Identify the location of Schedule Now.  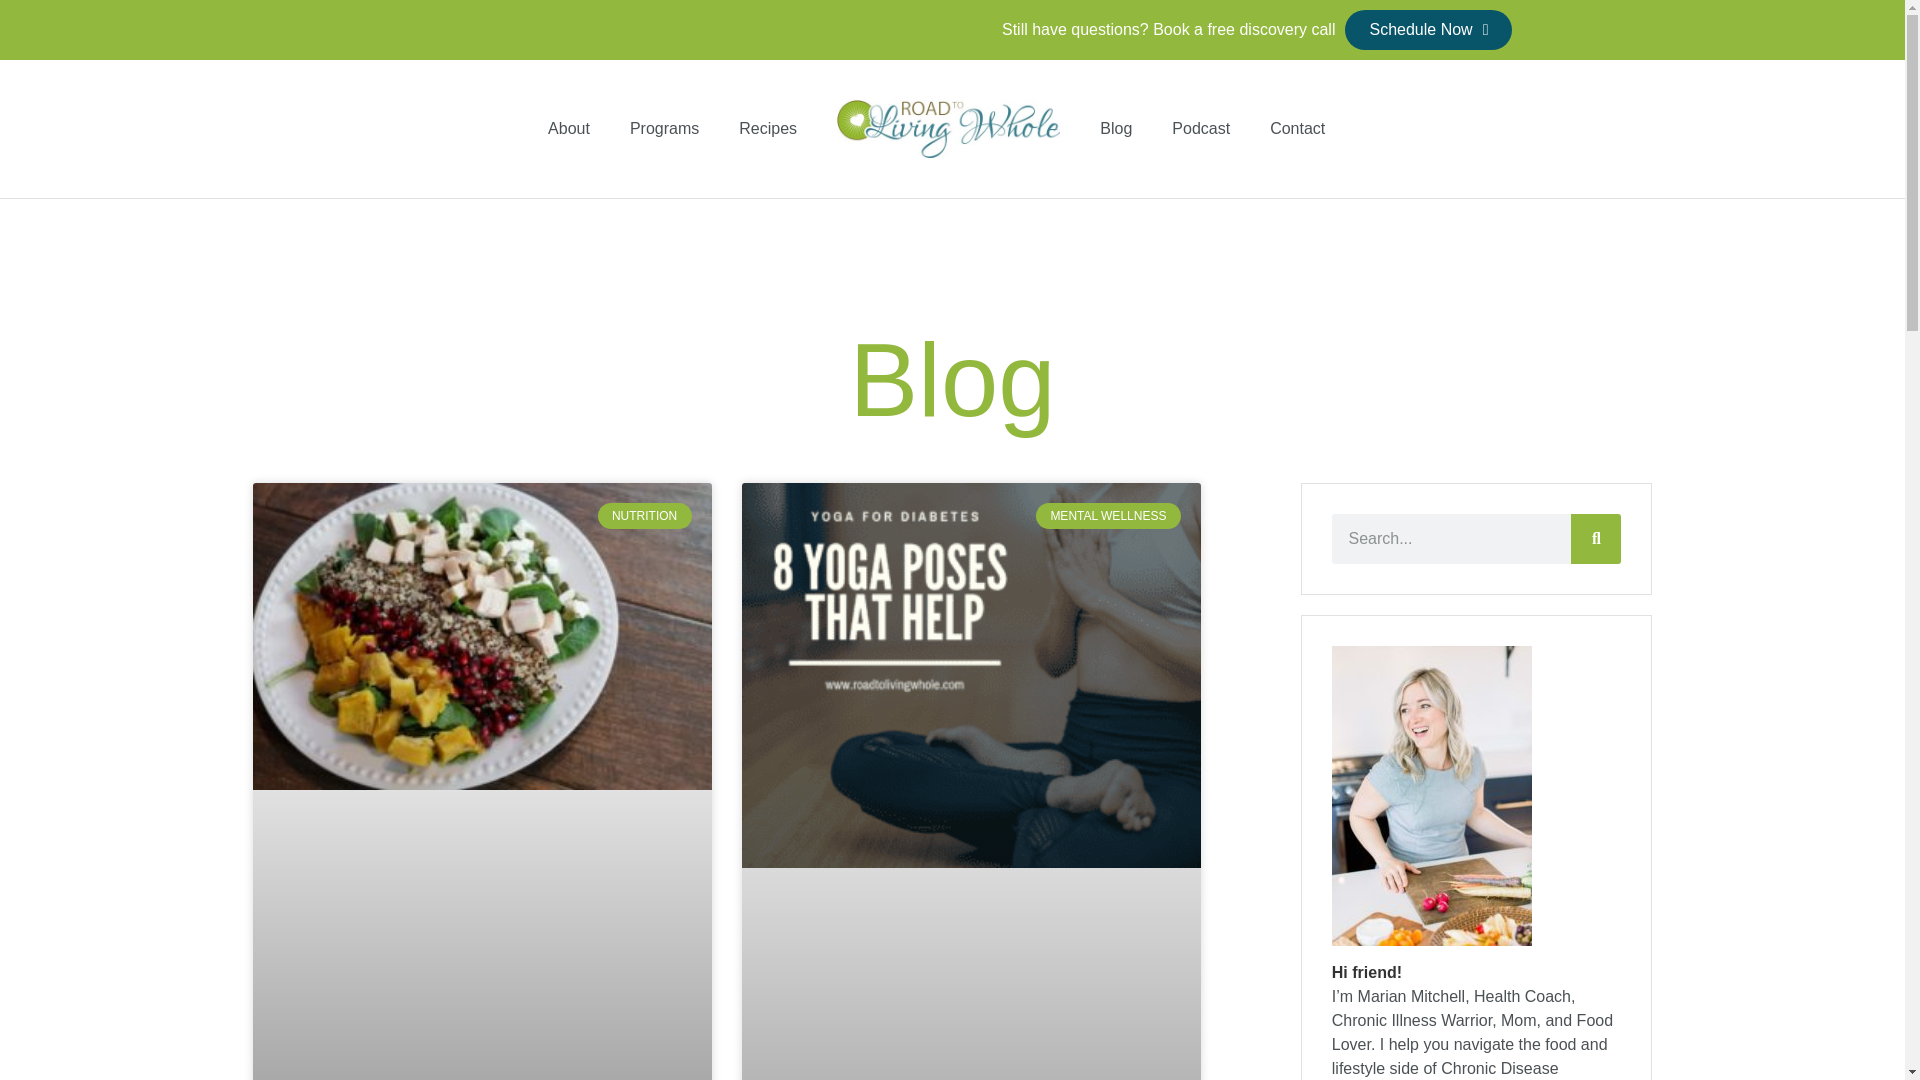
(1428, 29).